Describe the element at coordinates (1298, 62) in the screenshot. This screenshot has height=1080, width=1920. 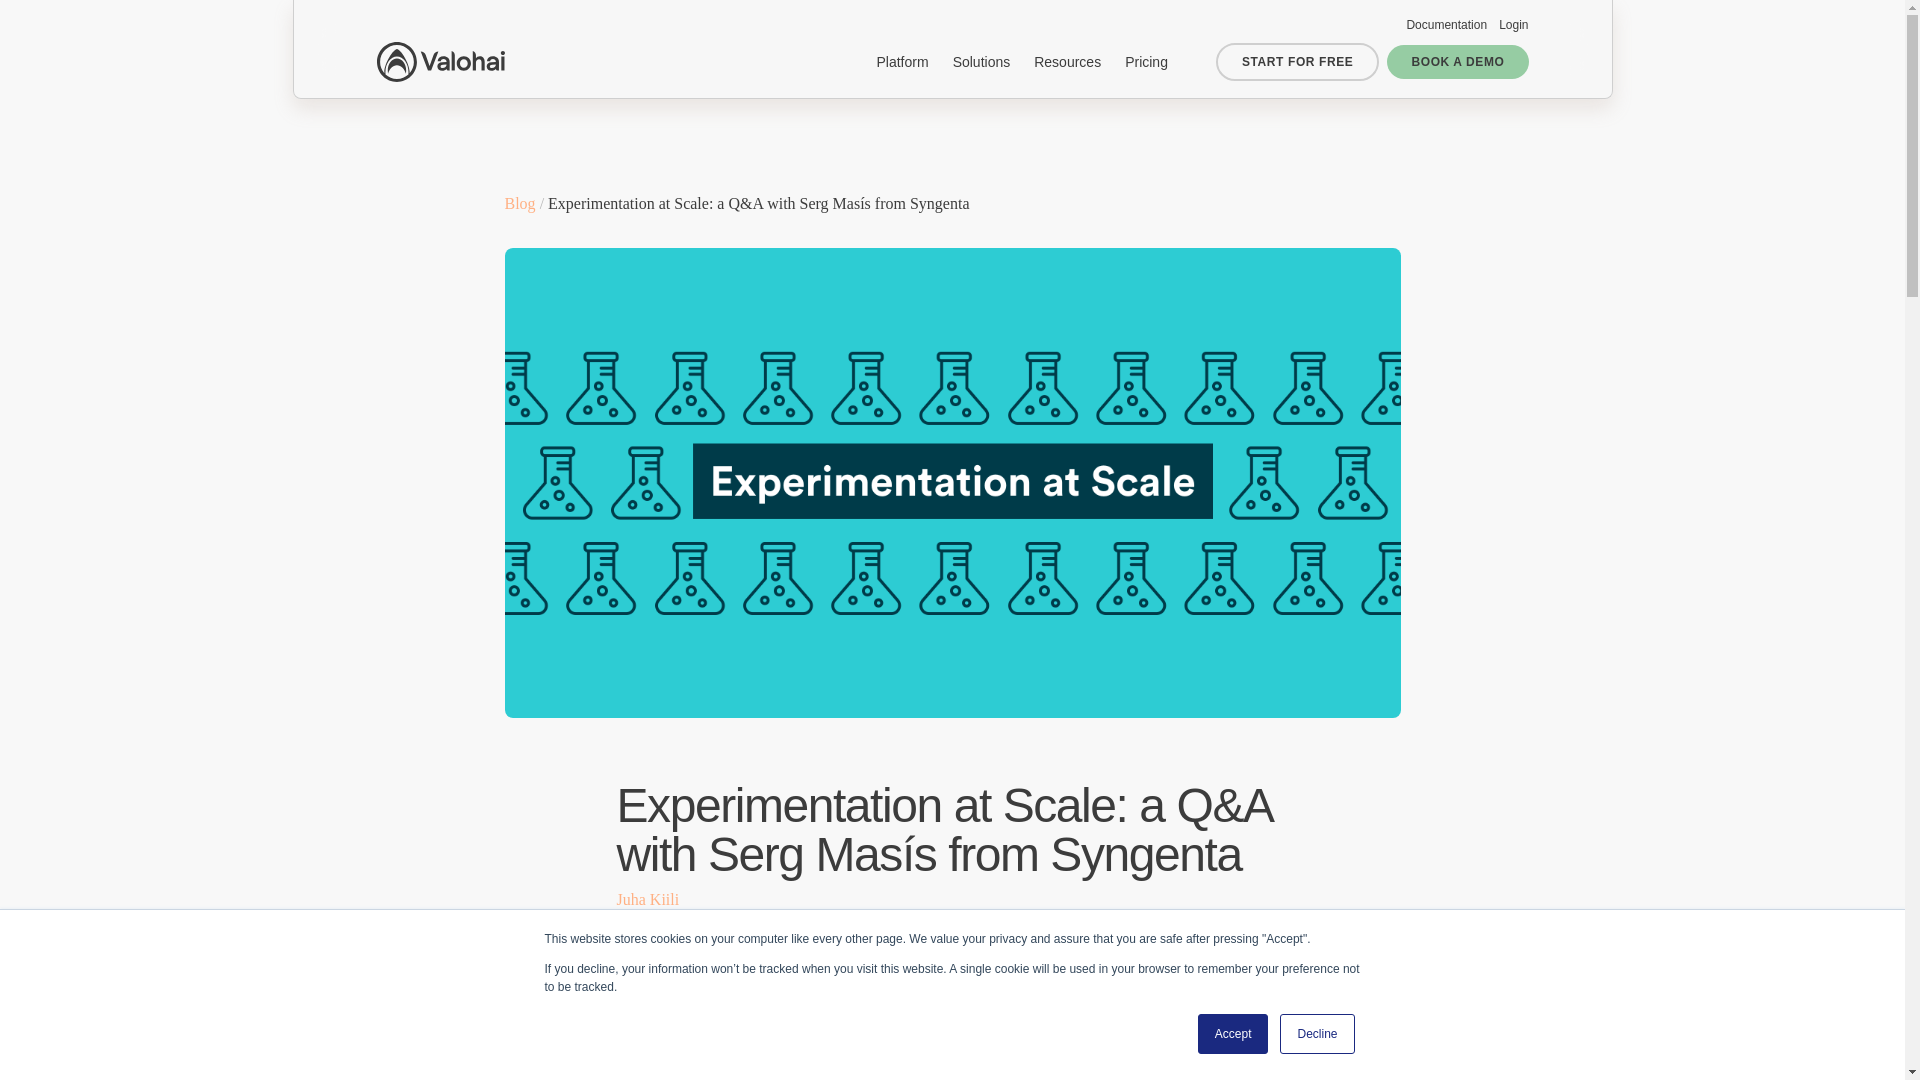
I see `START FOR FREE` at that location.